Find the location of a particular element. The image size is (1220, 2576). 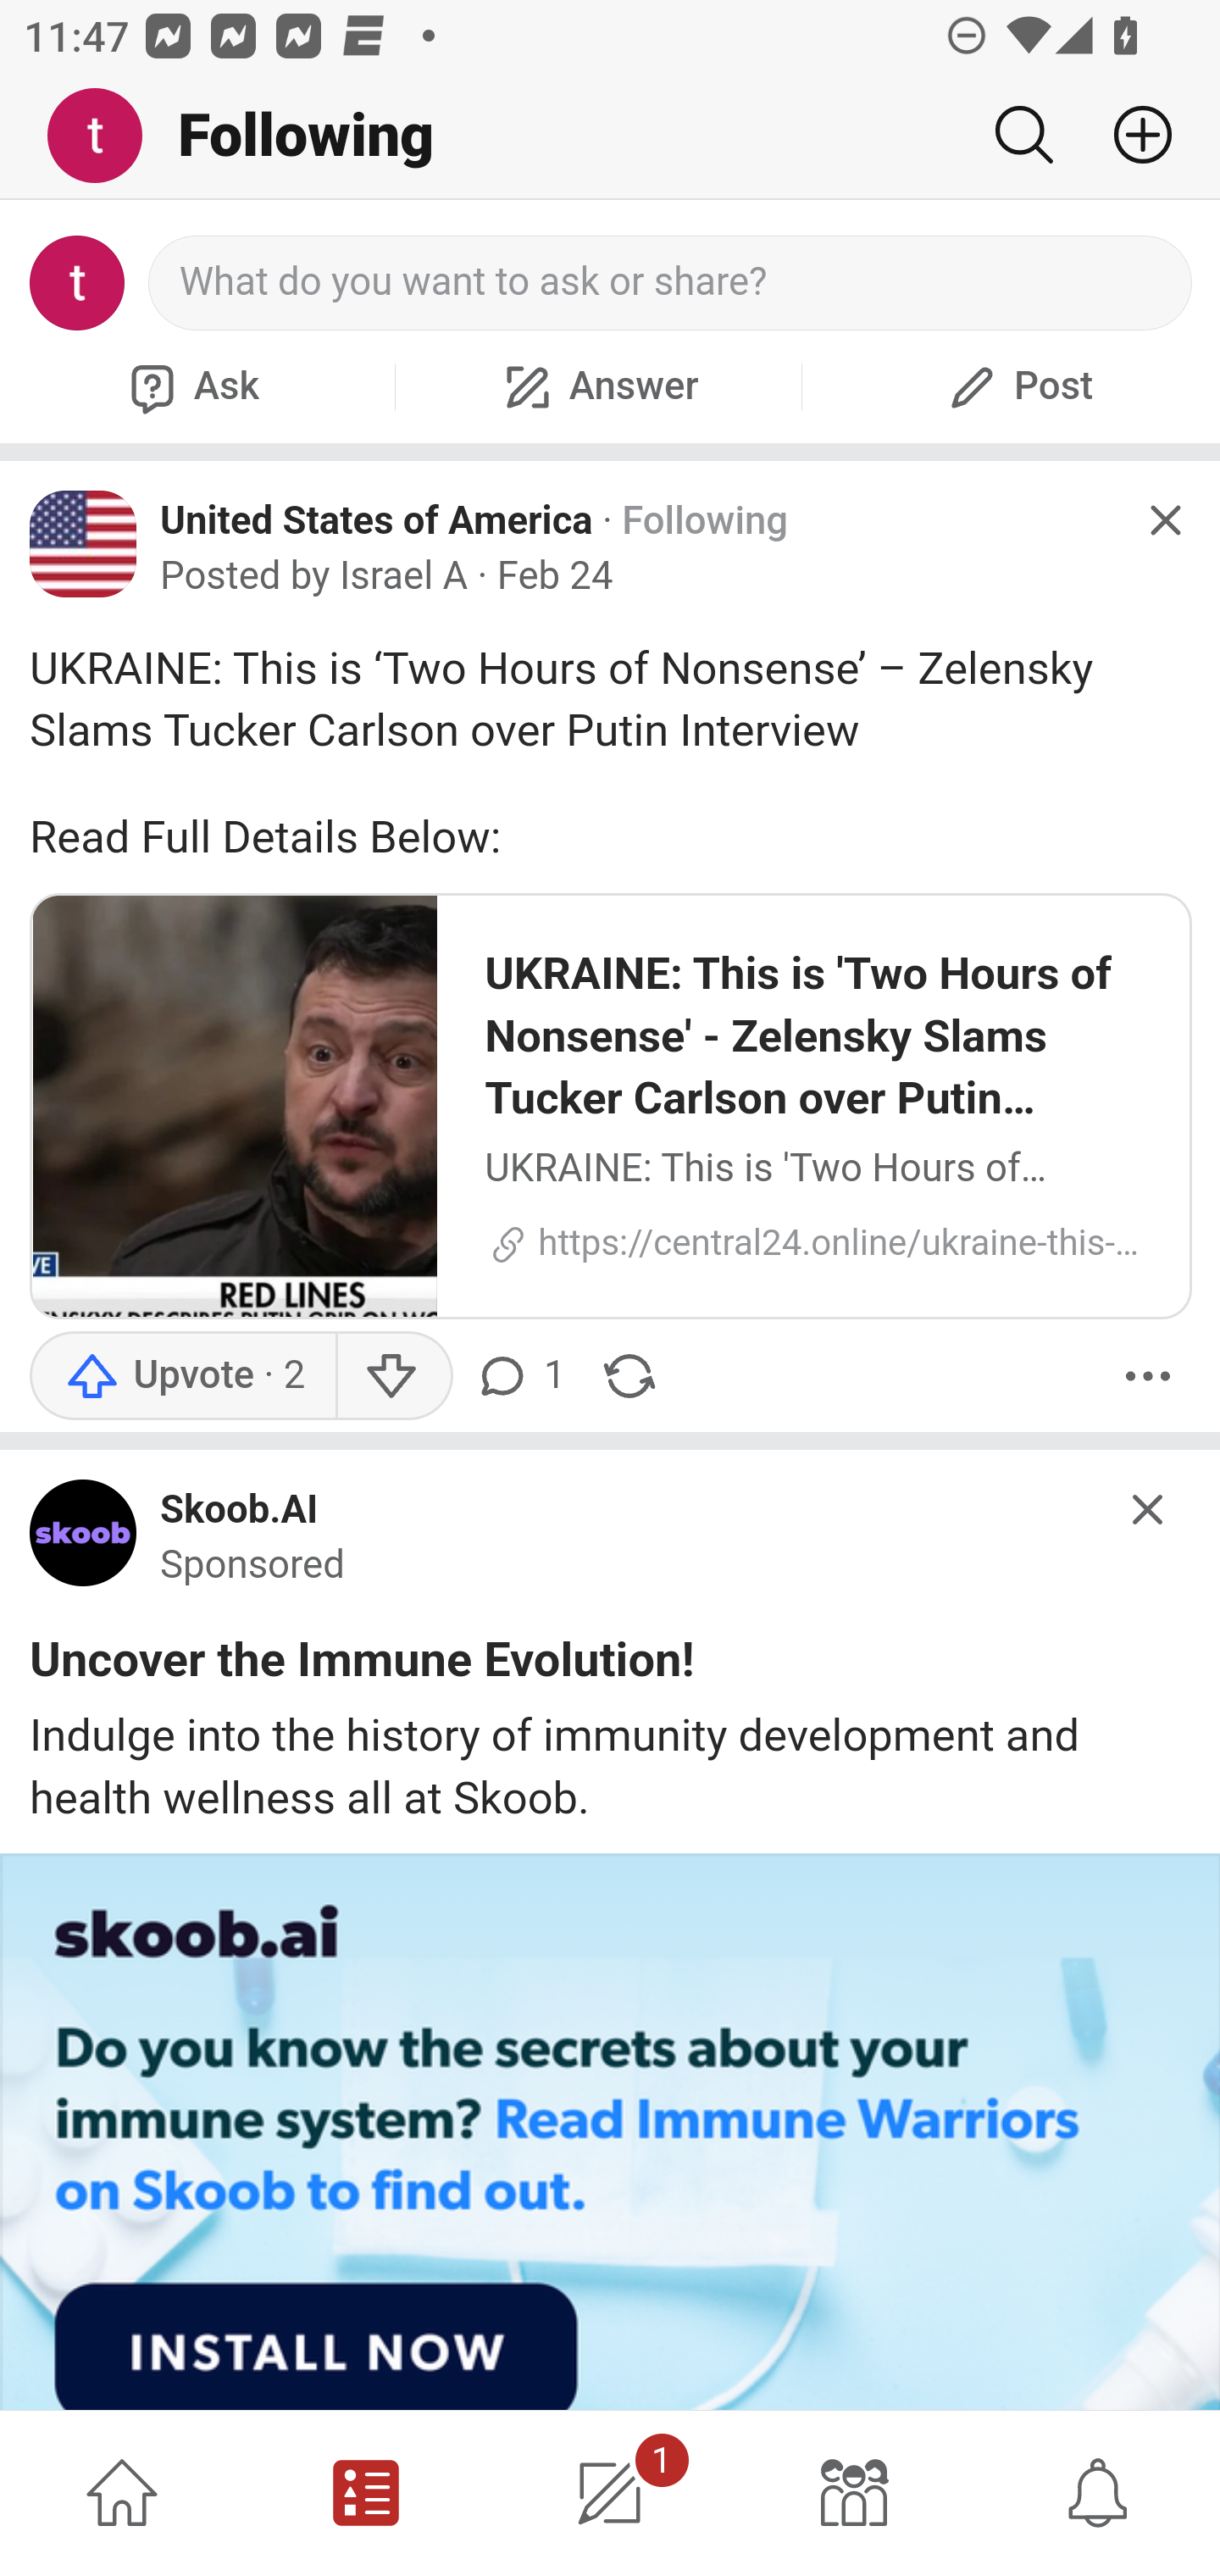

main-qimg-1ebea3e07fd93bdc180c2ff967774d01 is located at coordinates (84, 1541).